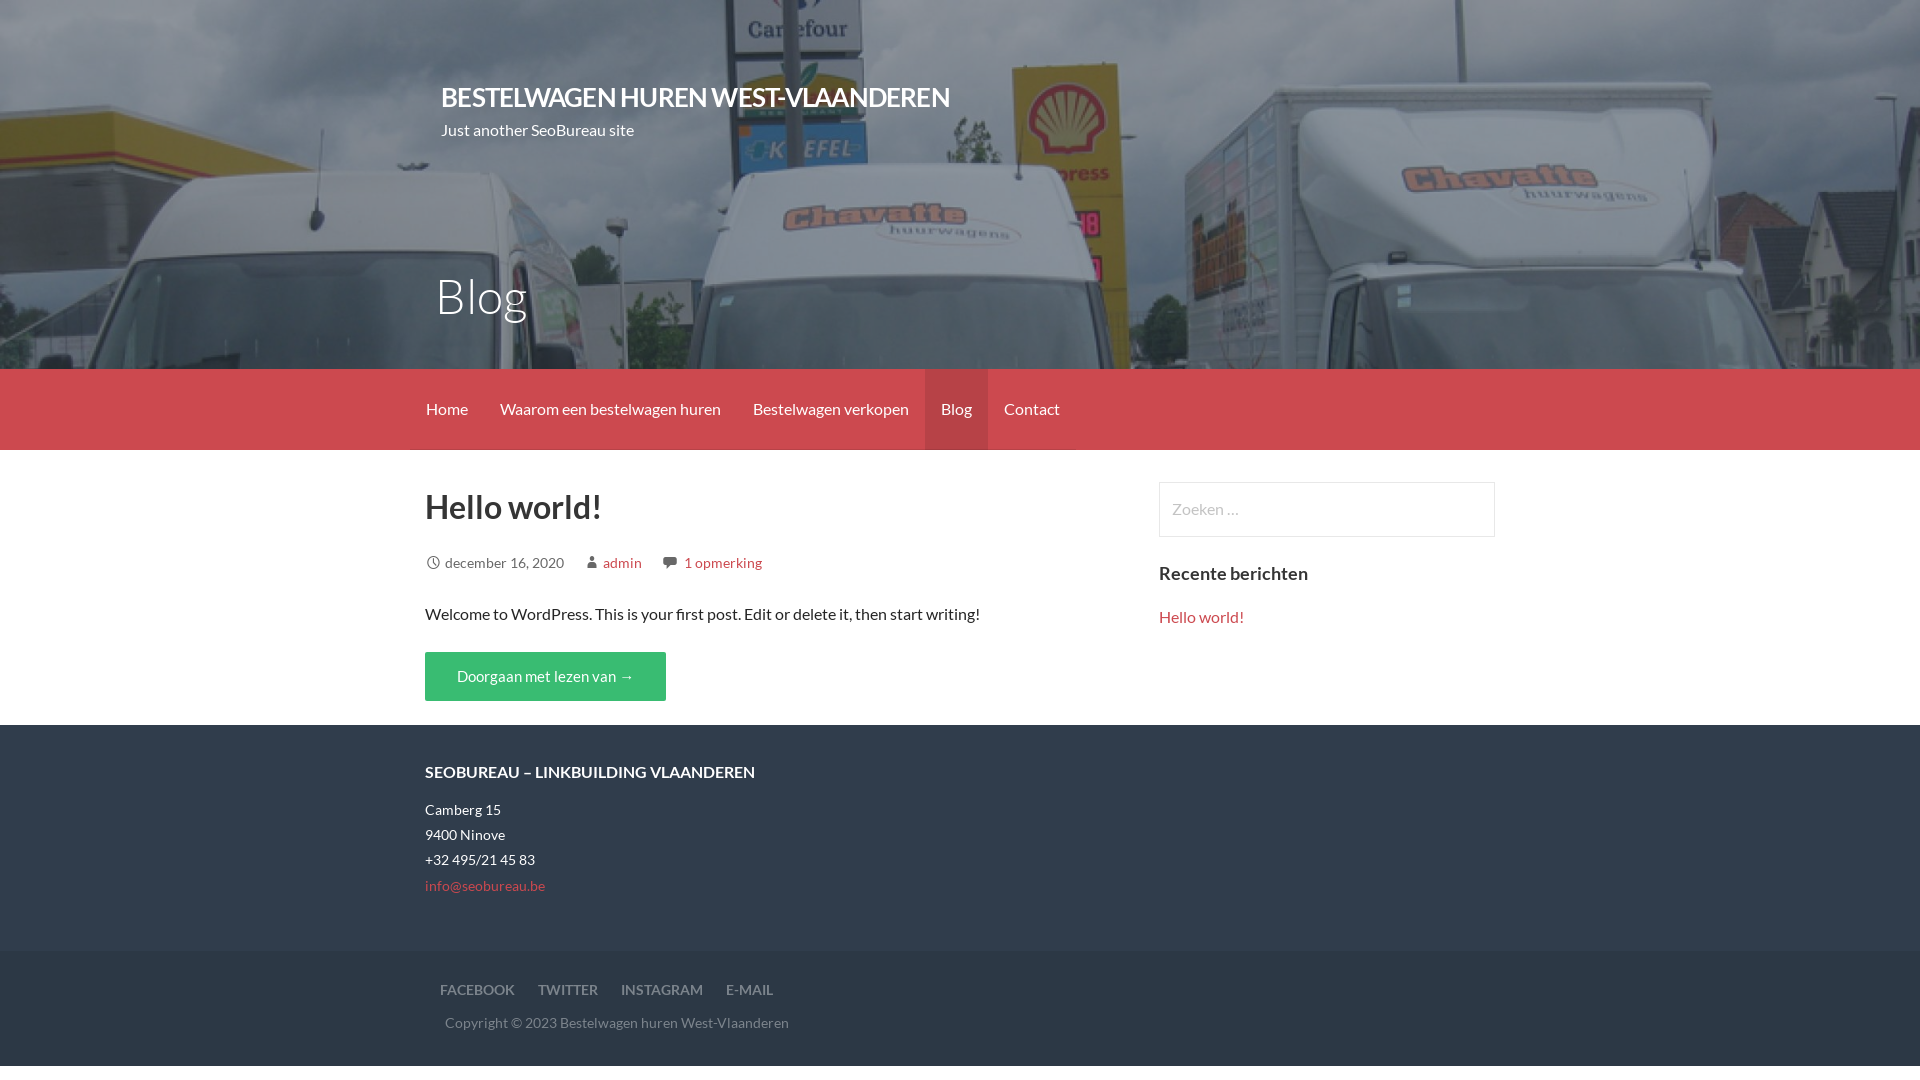 Image resolution: width=1920 pixels, height=1080 pixels. What do you see at coordinates (568, 990) in the screenshot?
I see `TWITTER` at bounding box center [568, 990].